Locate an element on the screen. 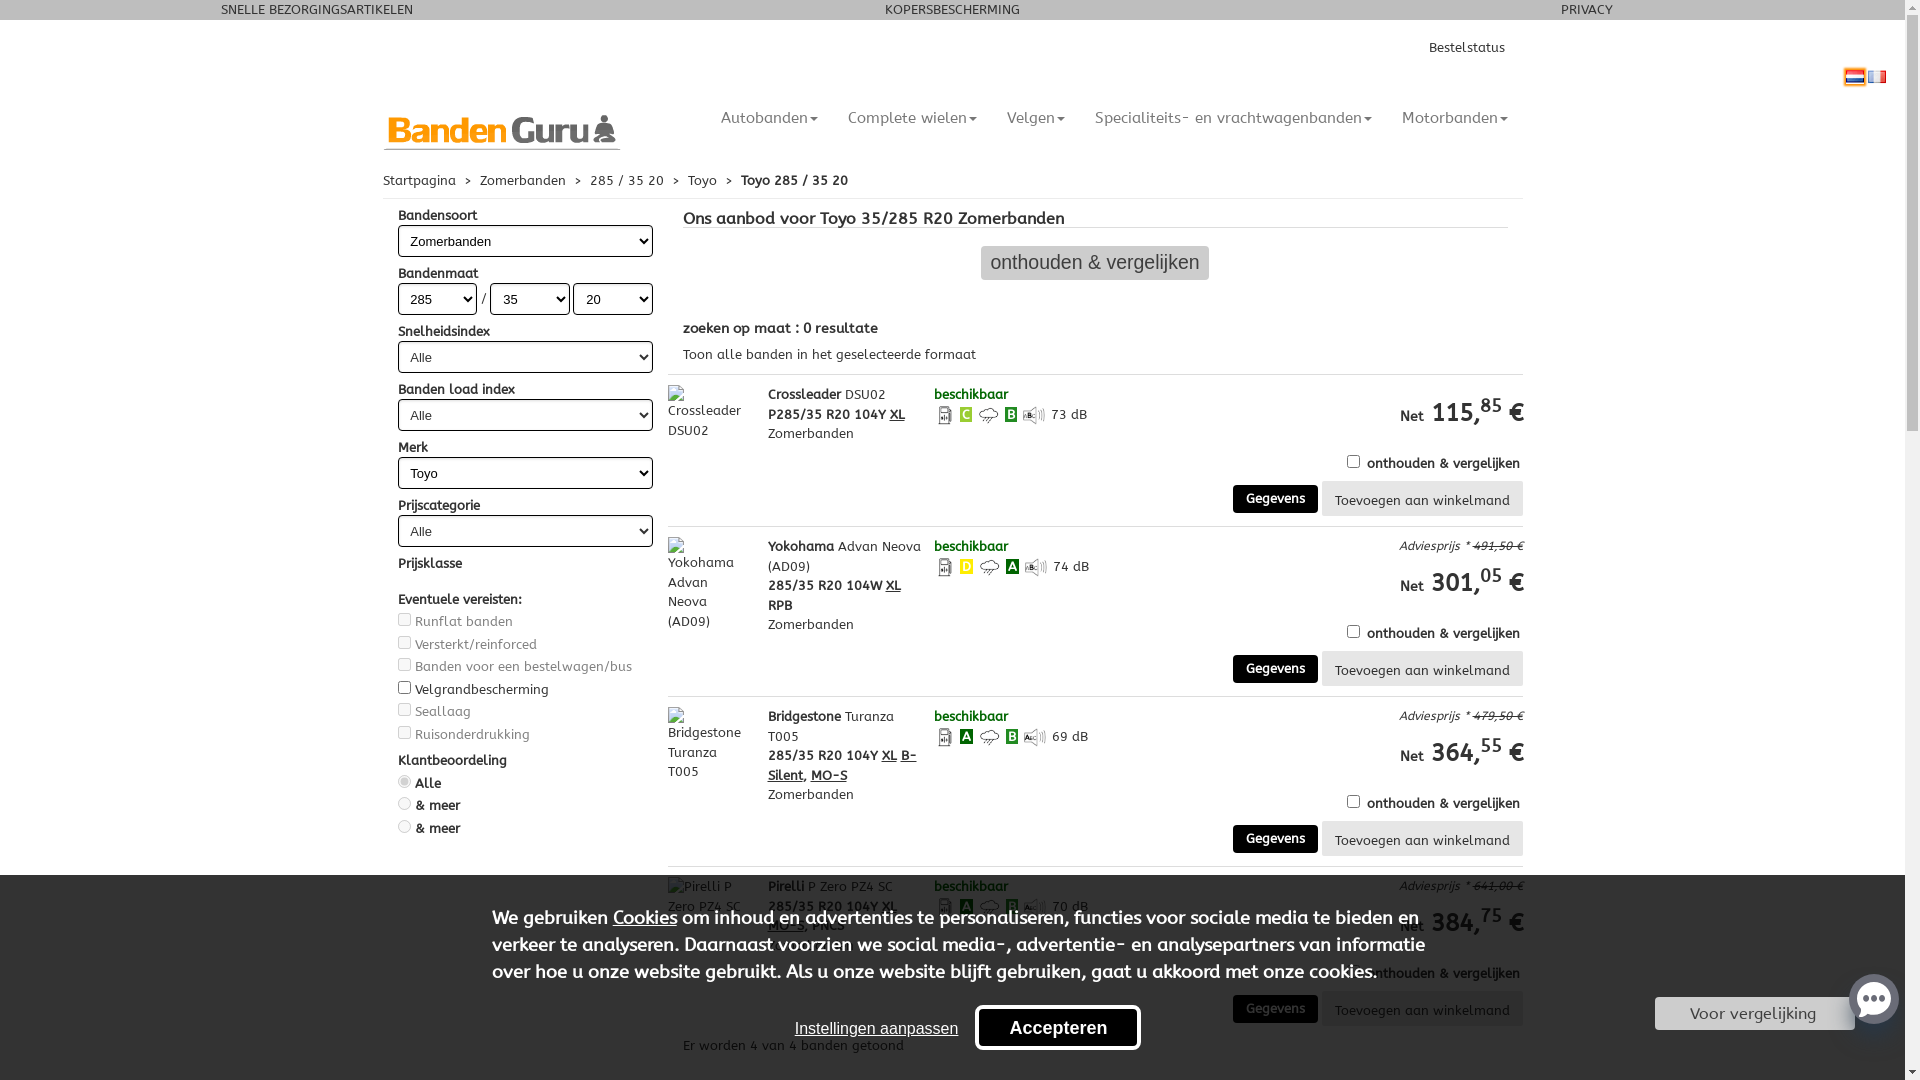 This screenshot has height=1080, width=1920. Nederlands is located at coordinates (1855, 77).